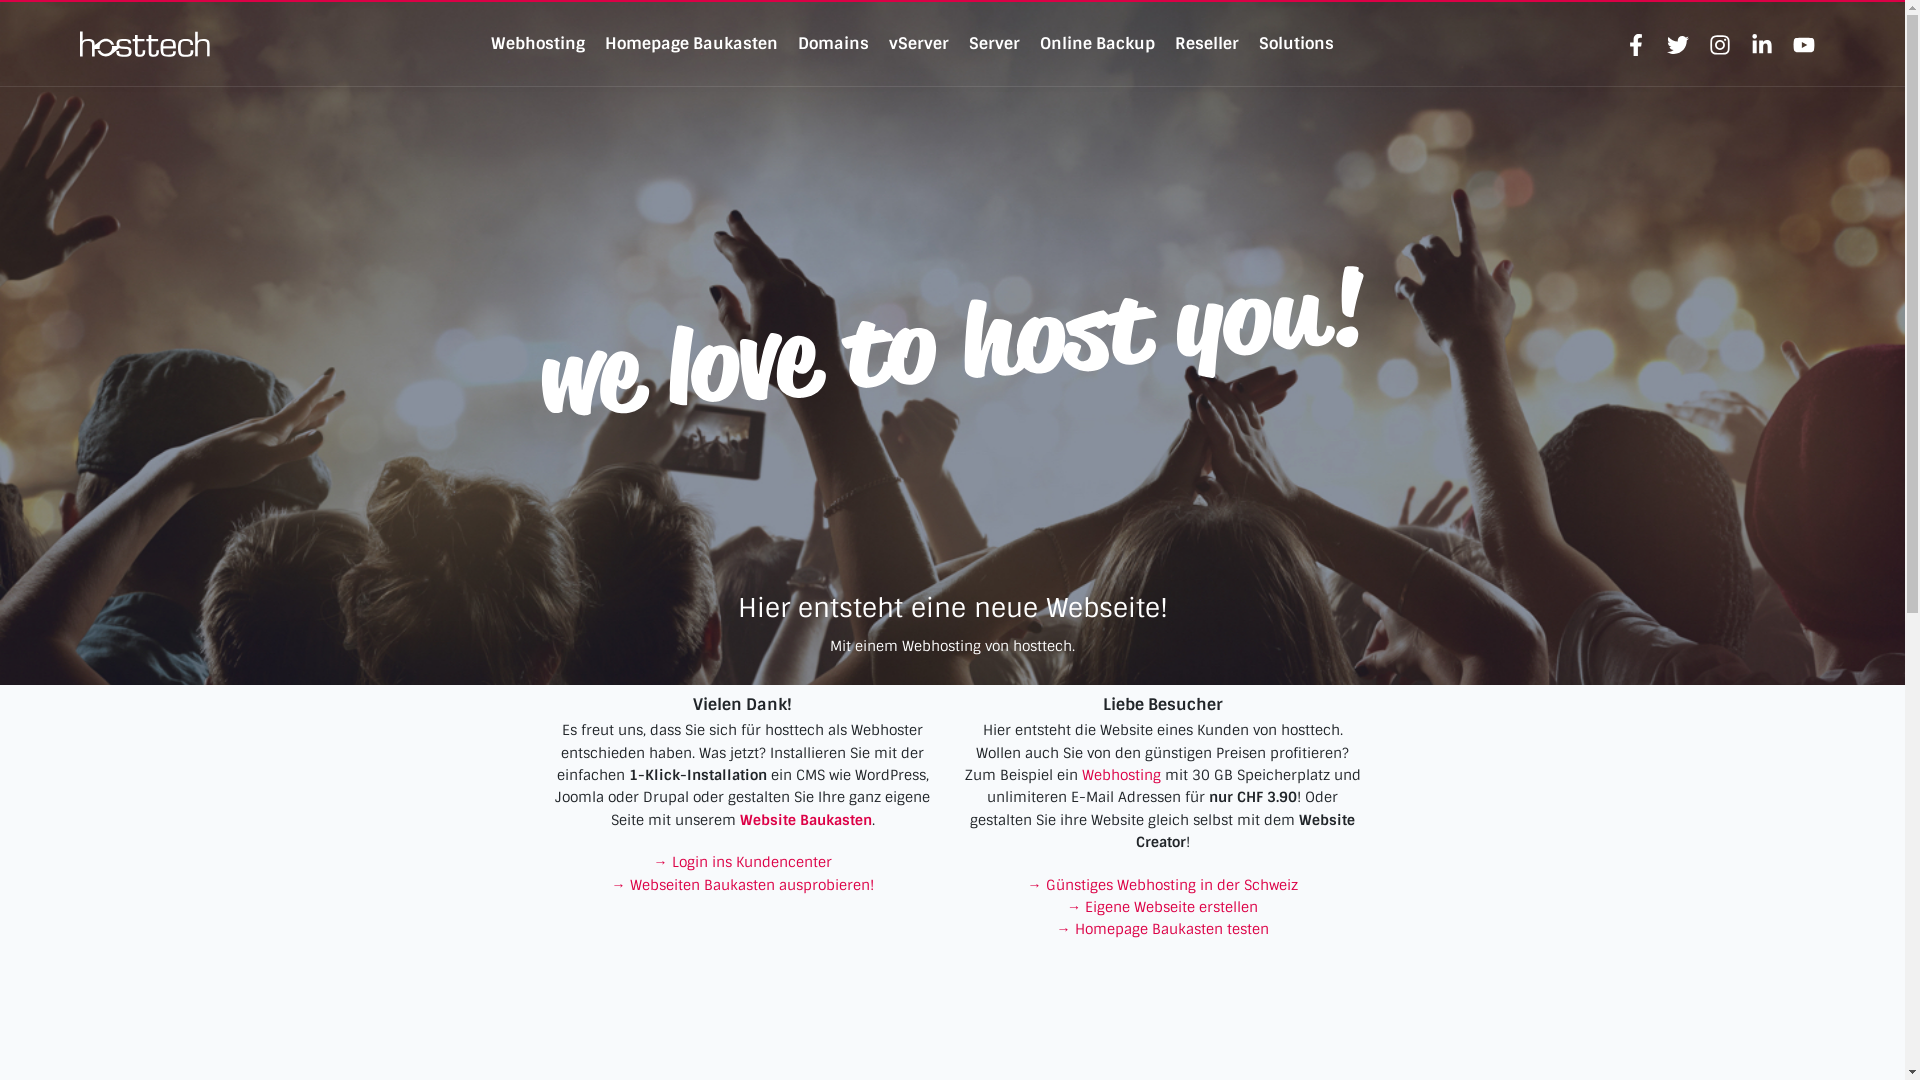 The width and height of the screenshot is (1920, 1080). I want to click on Domains, so click(834, 44).